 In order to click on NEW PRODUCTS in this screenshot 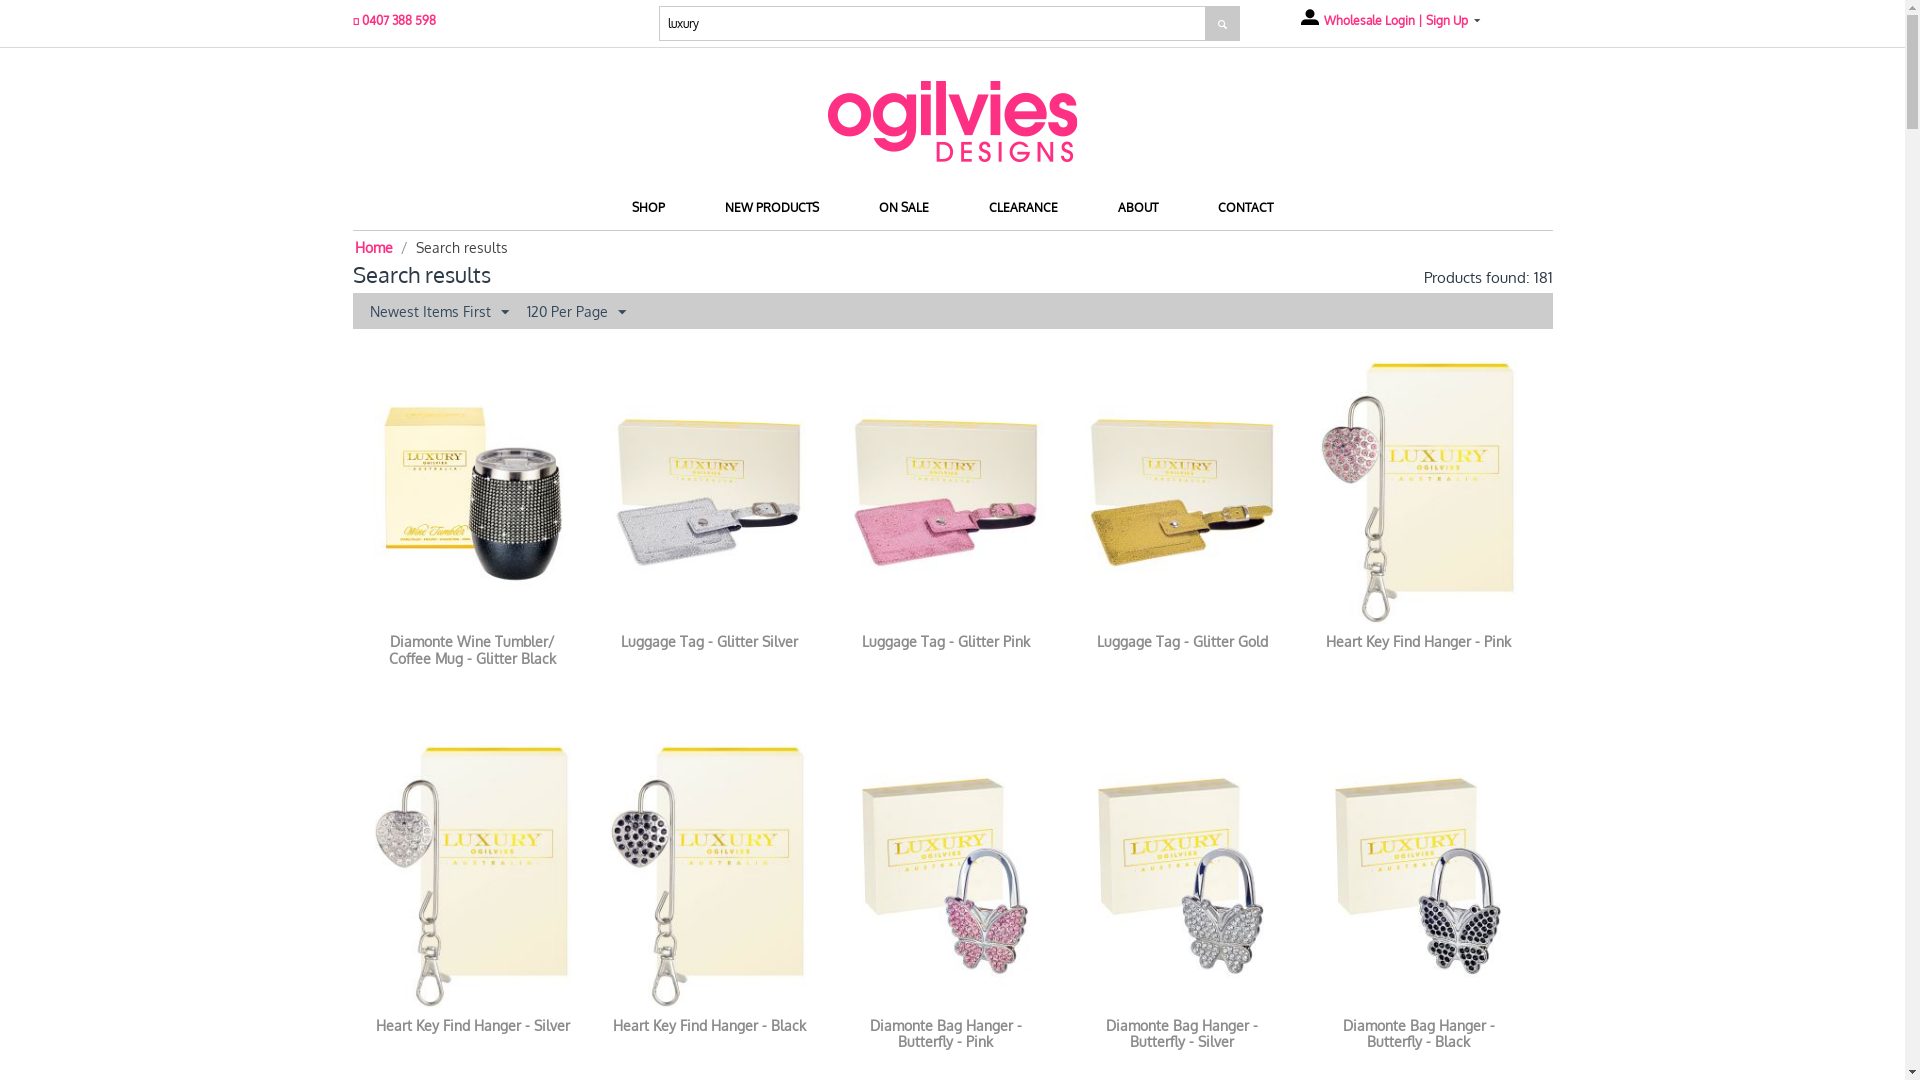, I will do `click(772, 208)`.